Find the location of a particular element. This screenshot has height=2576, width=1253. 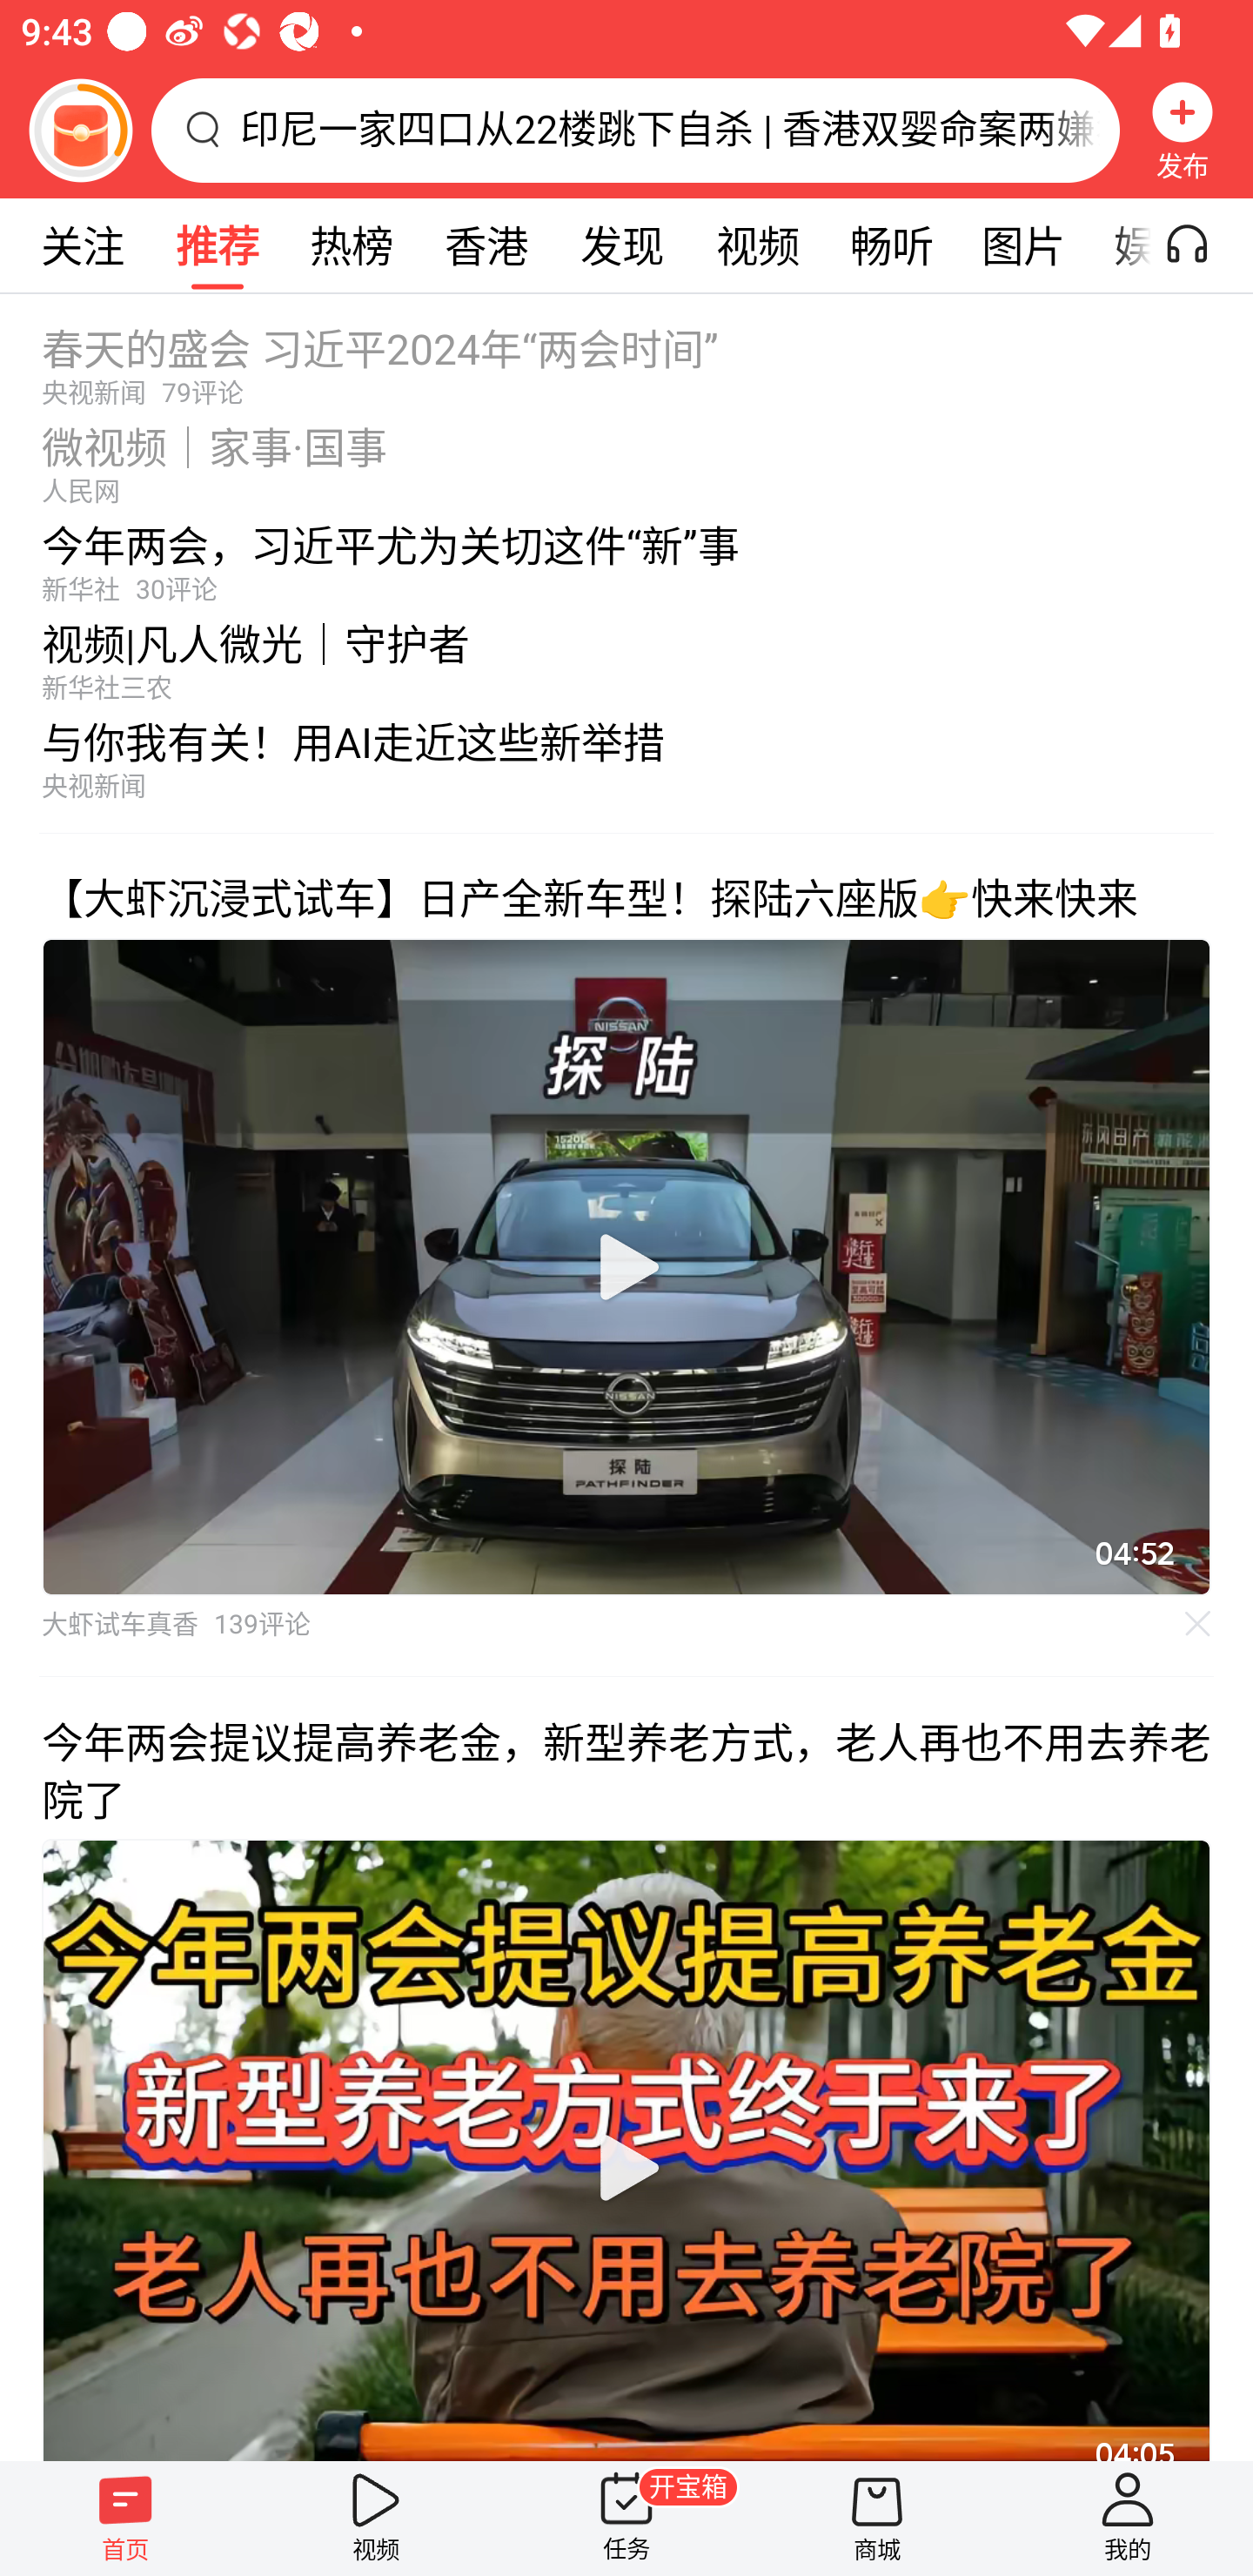

听一听开关 is located at coordinates (1203, 245).